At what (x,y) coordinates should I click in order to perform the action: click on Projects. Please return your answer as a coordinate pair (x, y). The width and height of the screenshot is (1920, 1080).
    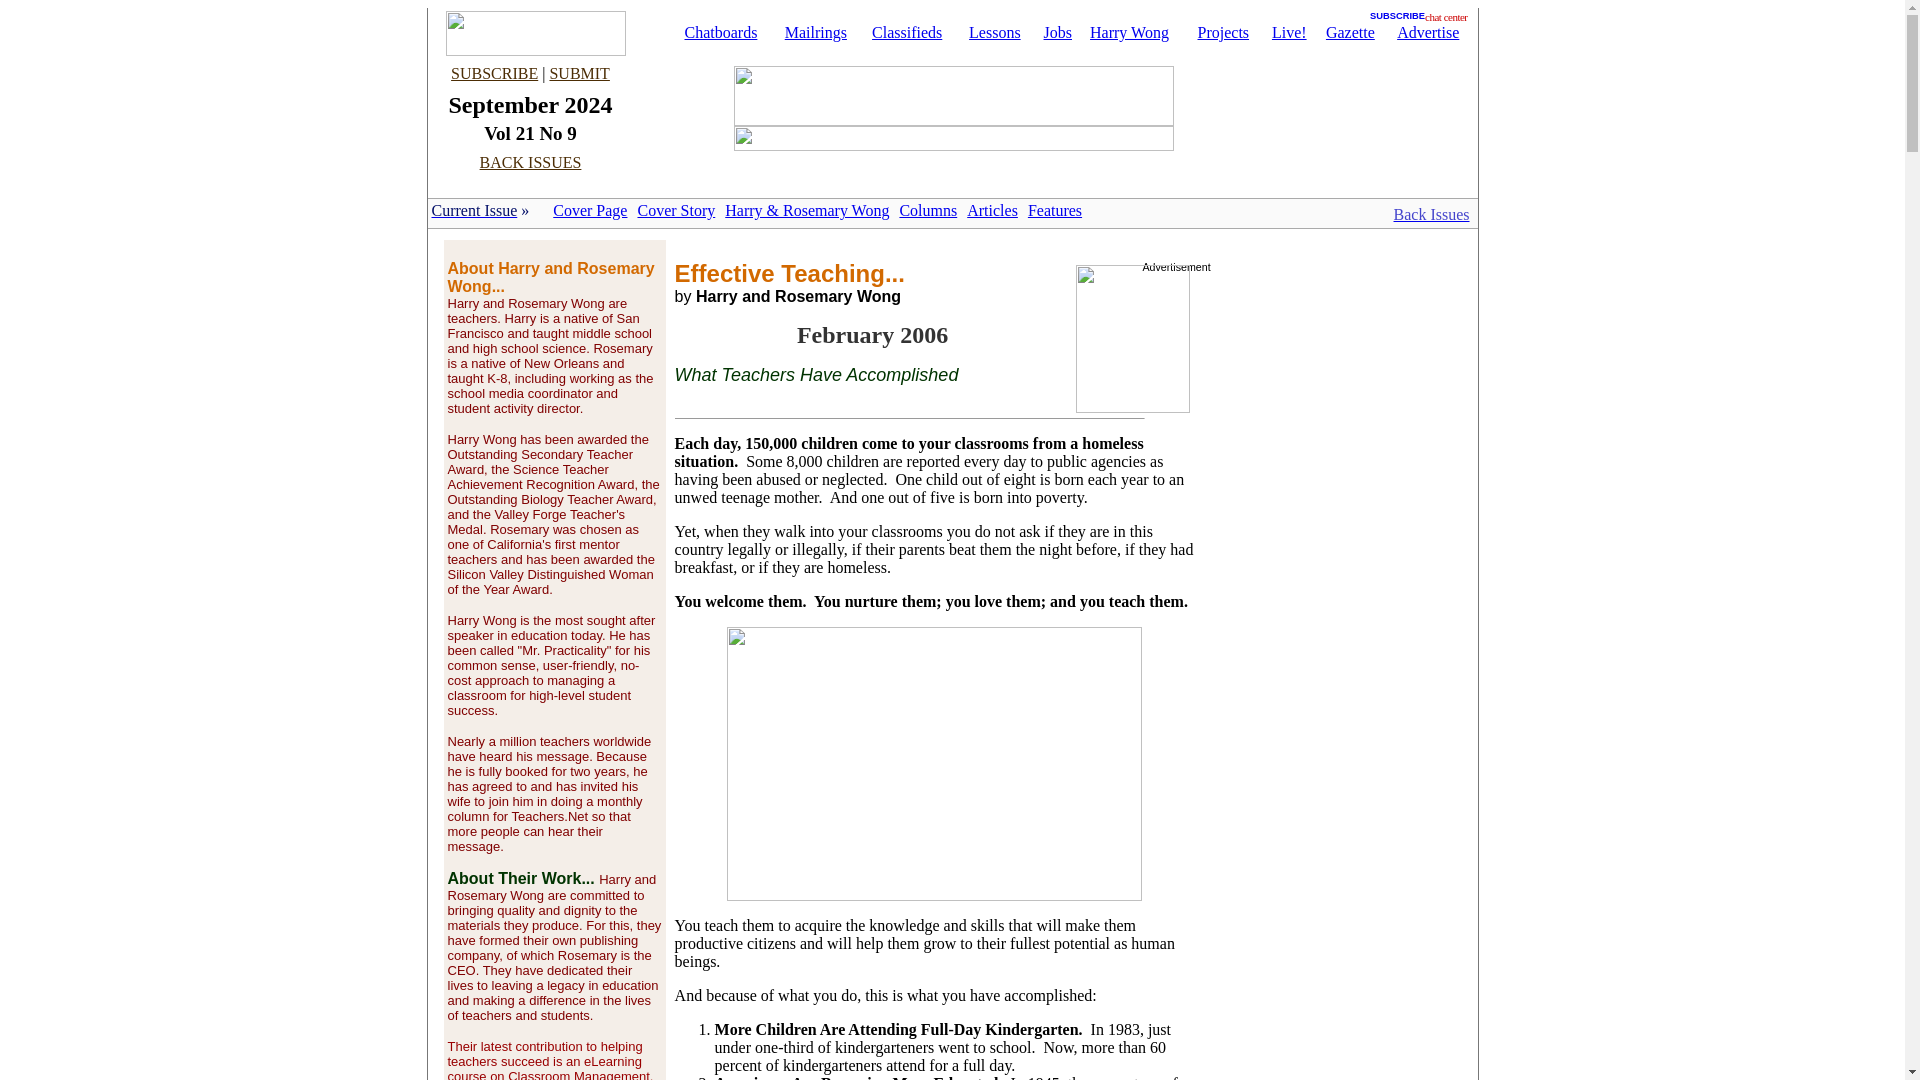
    Looking at the image, I should click on (1218, 32).